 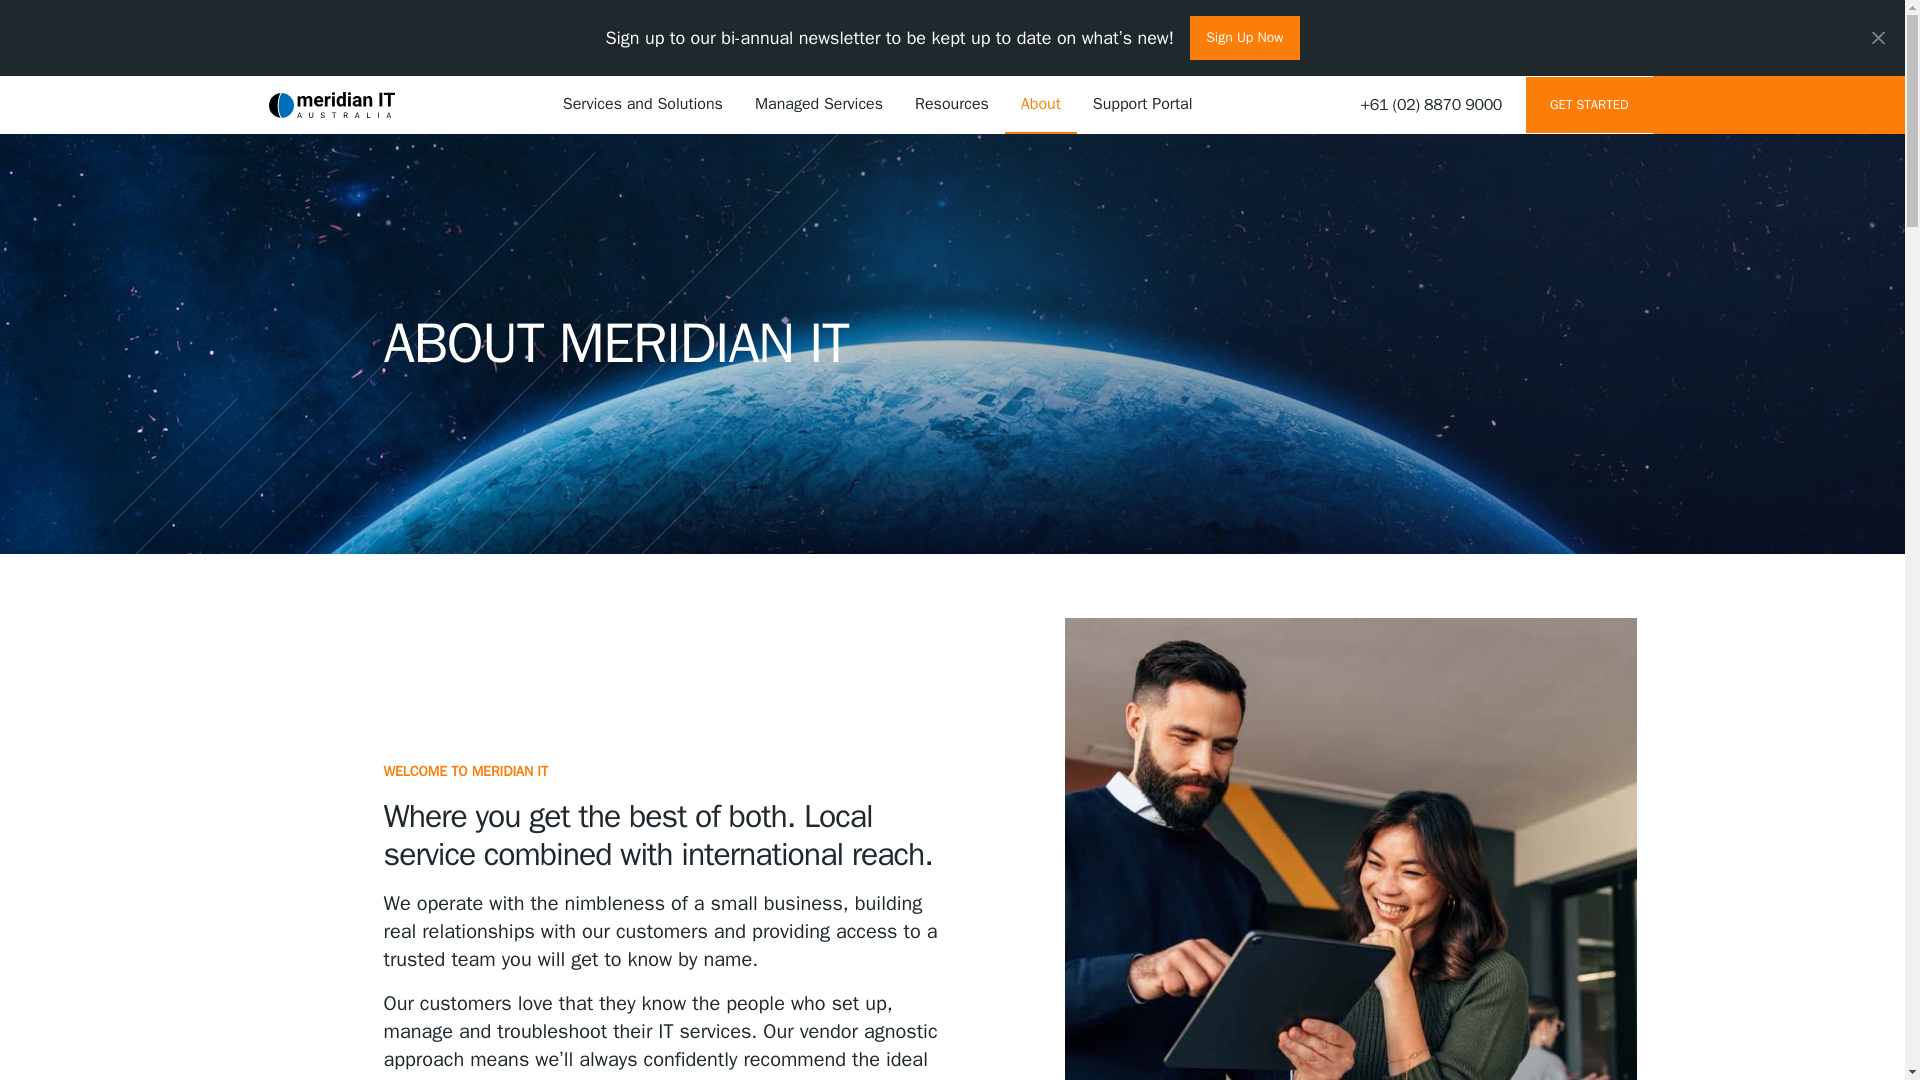 I want to click on Resources, so click(x=951, y=104).